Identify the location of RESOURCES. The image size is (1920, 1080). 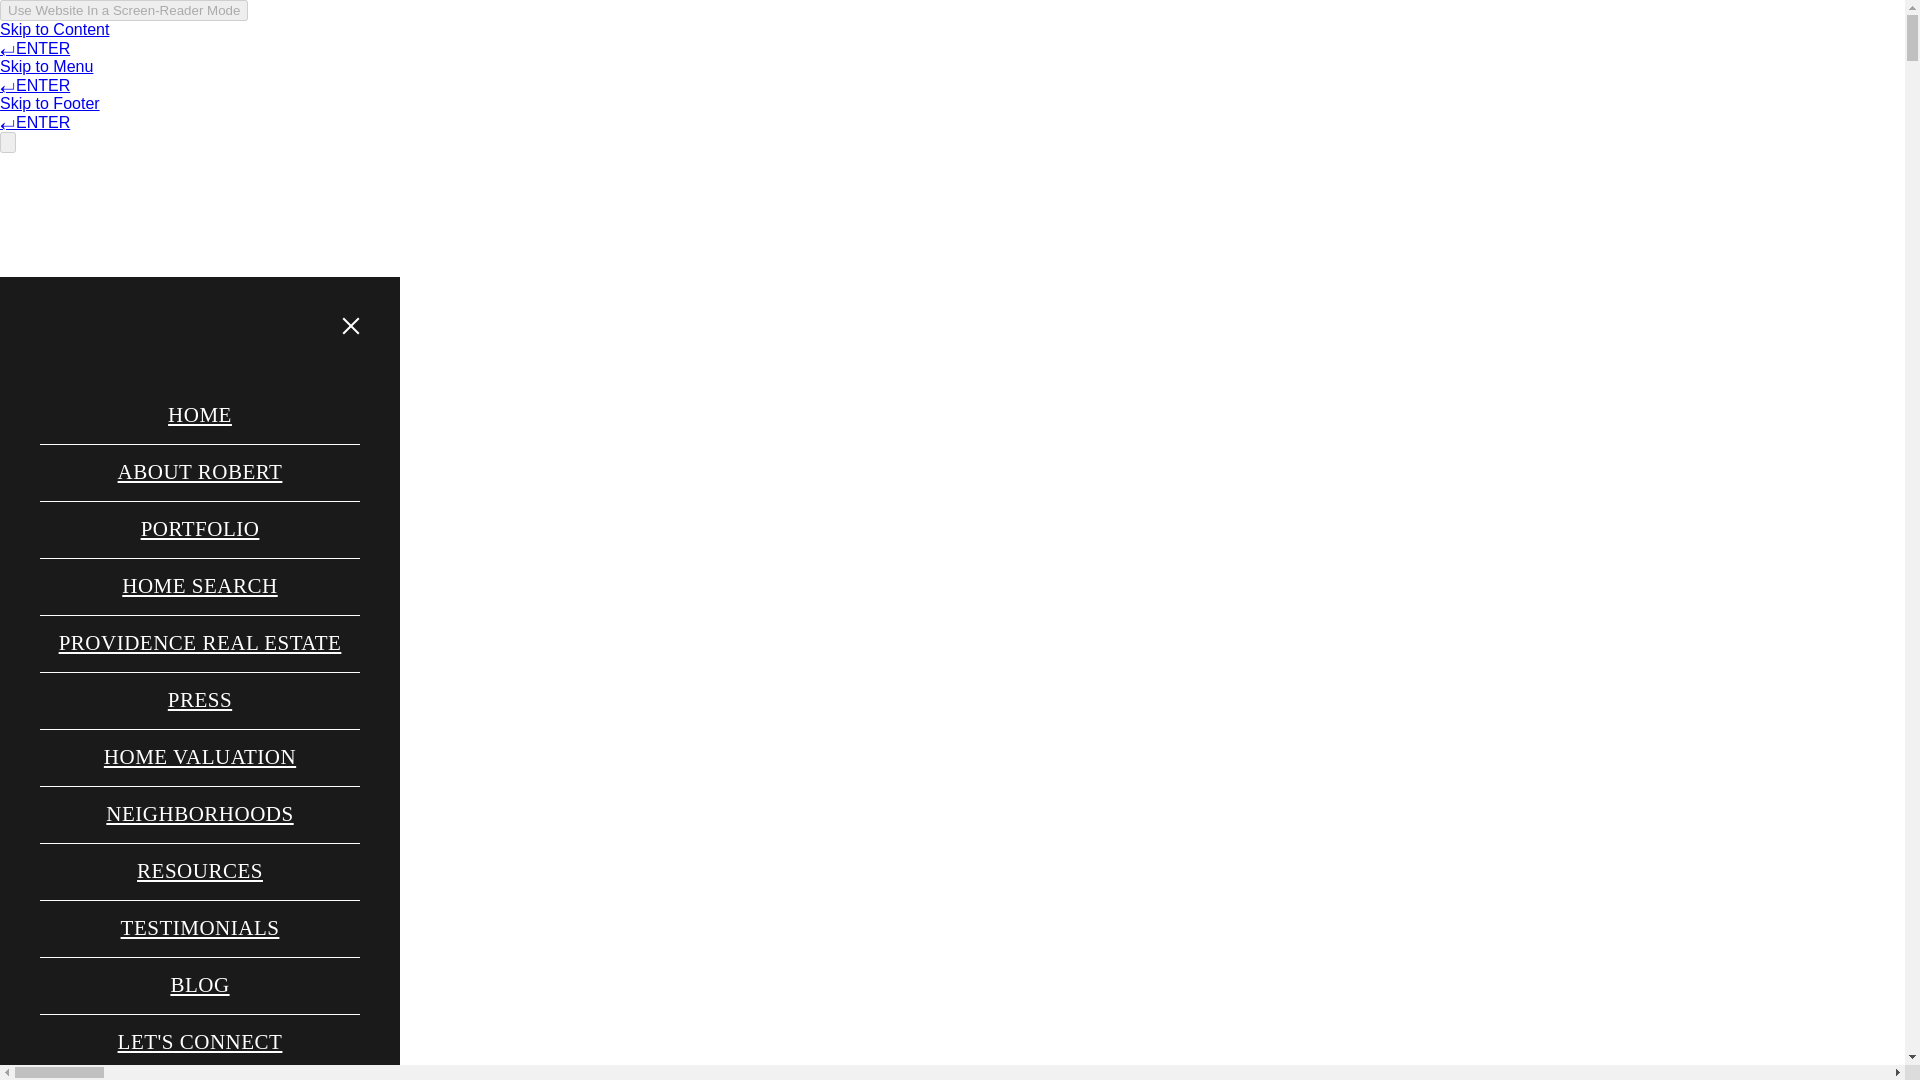
(199, 872).